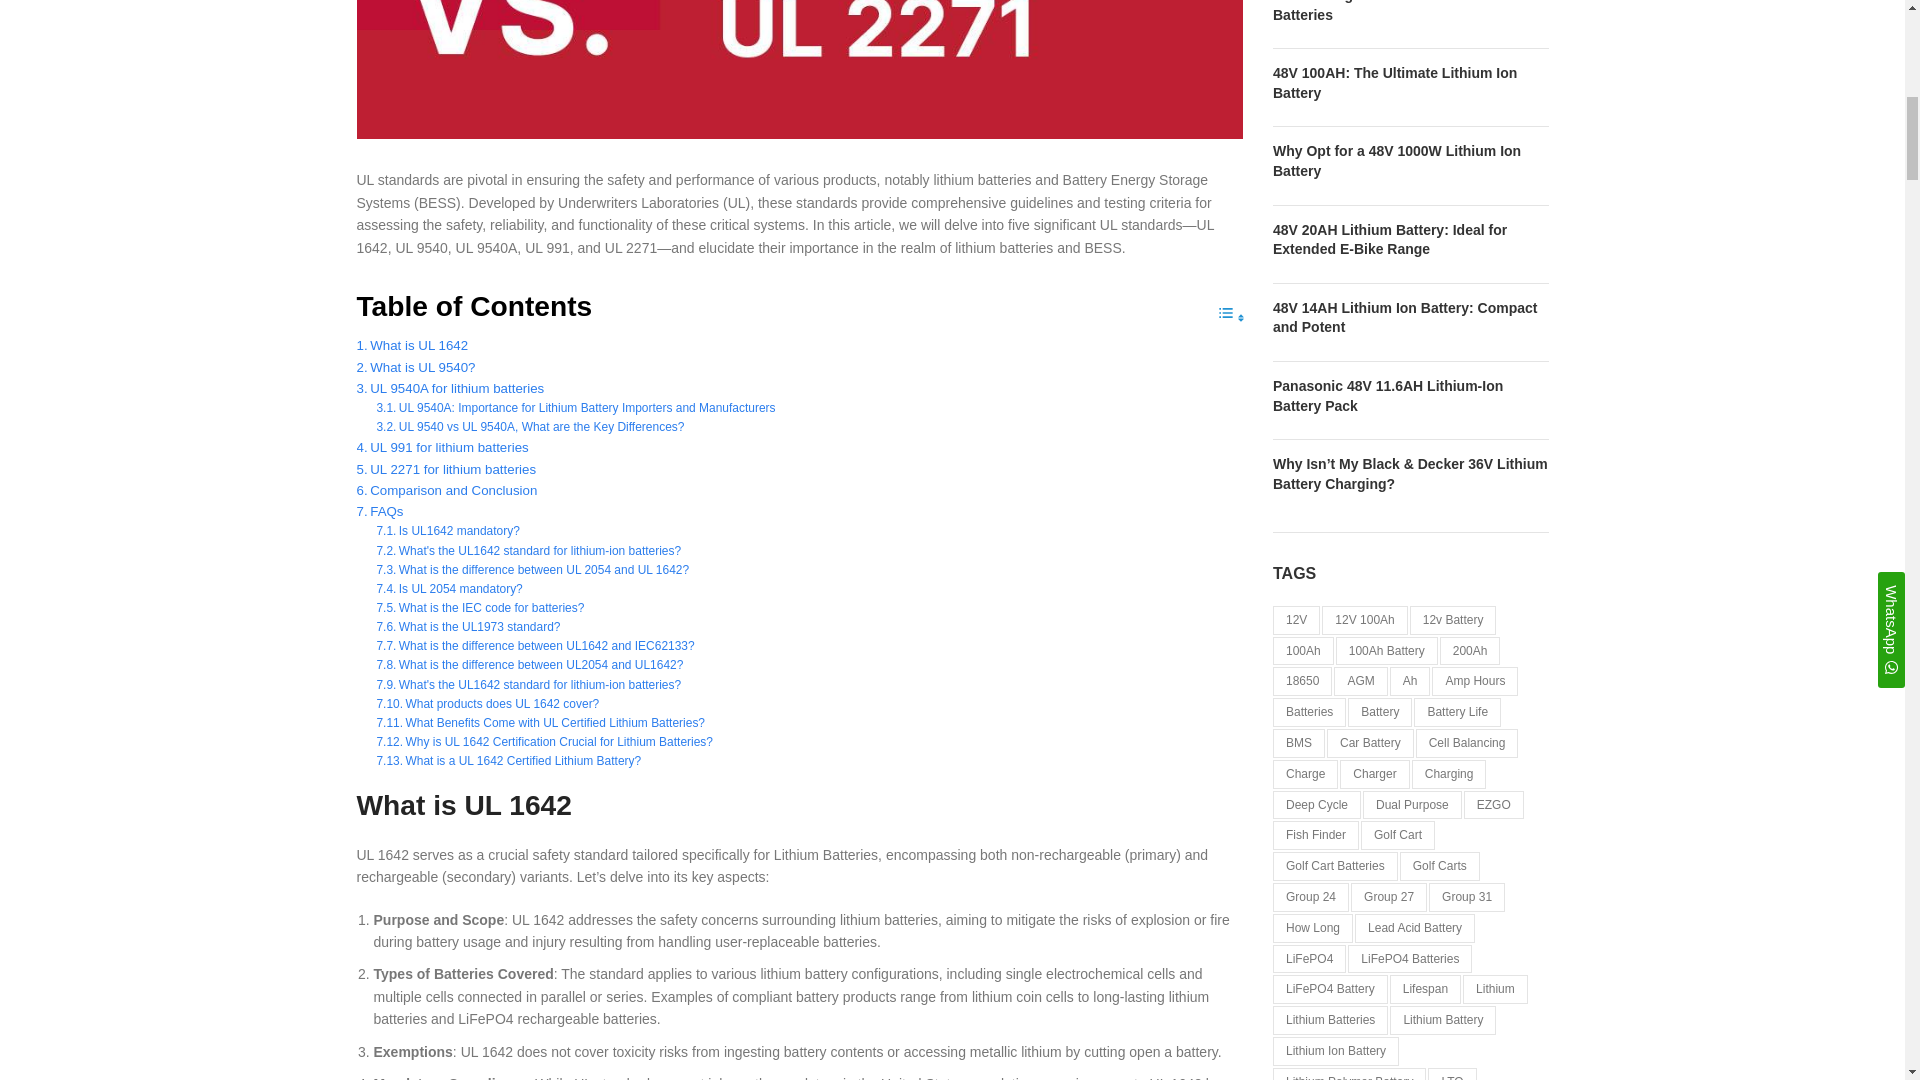 The image size is (1920, 1080). I want to click on UL 991 for lithium batteries, so click(442, 447).